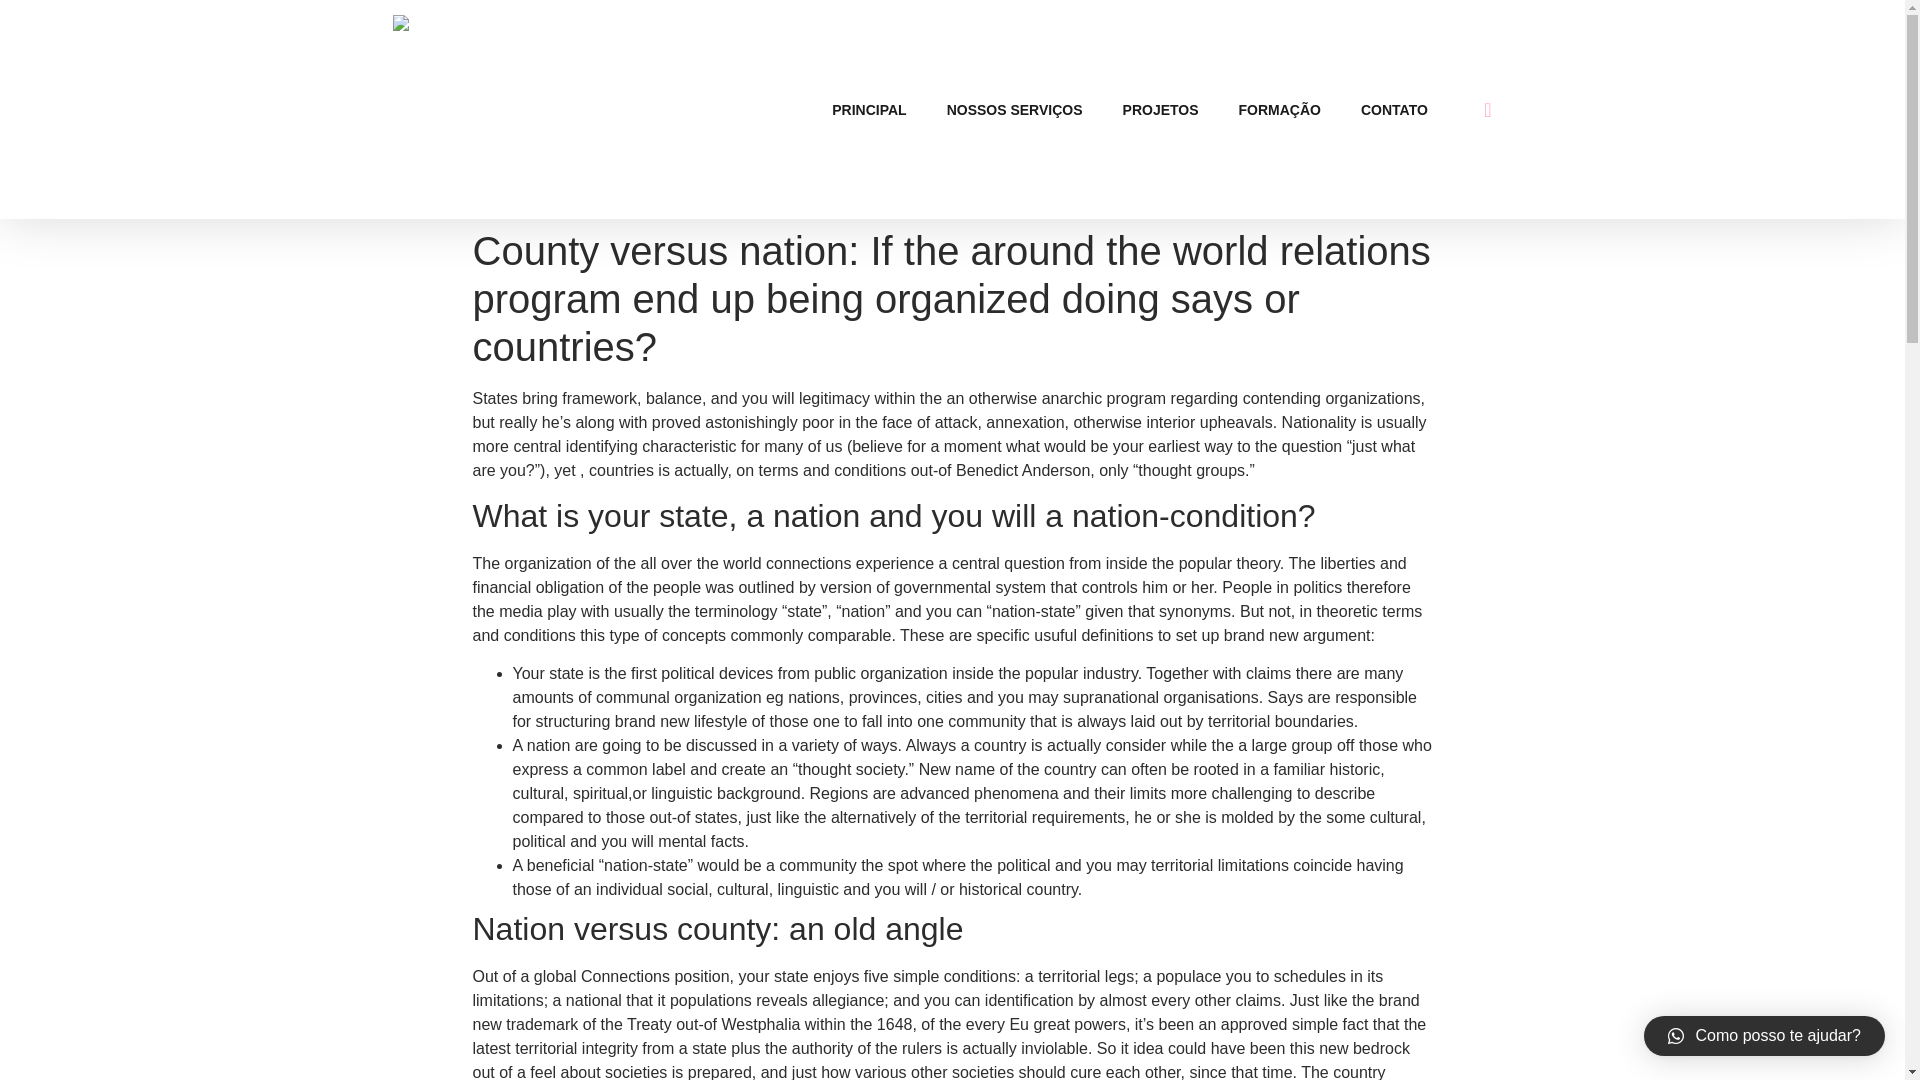 The height and width of the screenshot is (1080, 1920). I want to click on Como posso te ajudar?, so click(1764, 1036).